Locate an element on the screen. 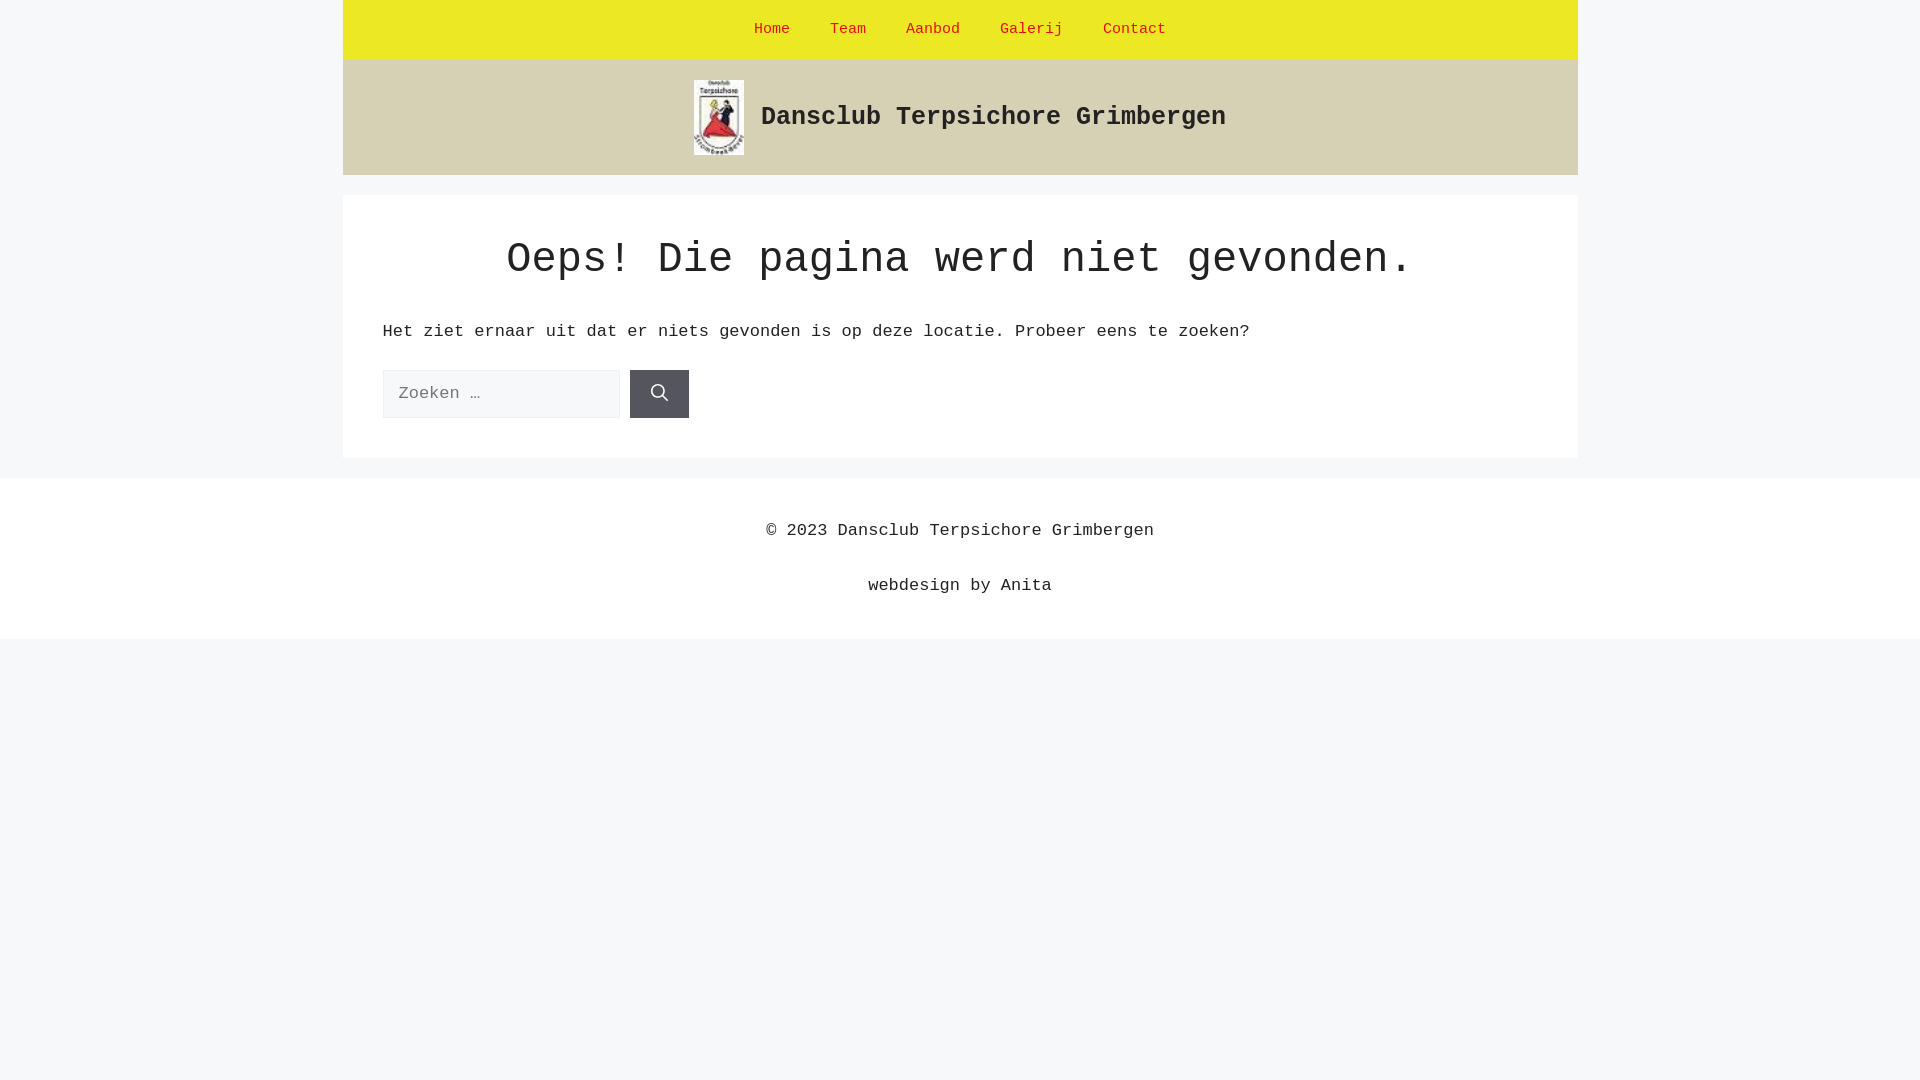  Galerij is located at coordinates (1031, 30).